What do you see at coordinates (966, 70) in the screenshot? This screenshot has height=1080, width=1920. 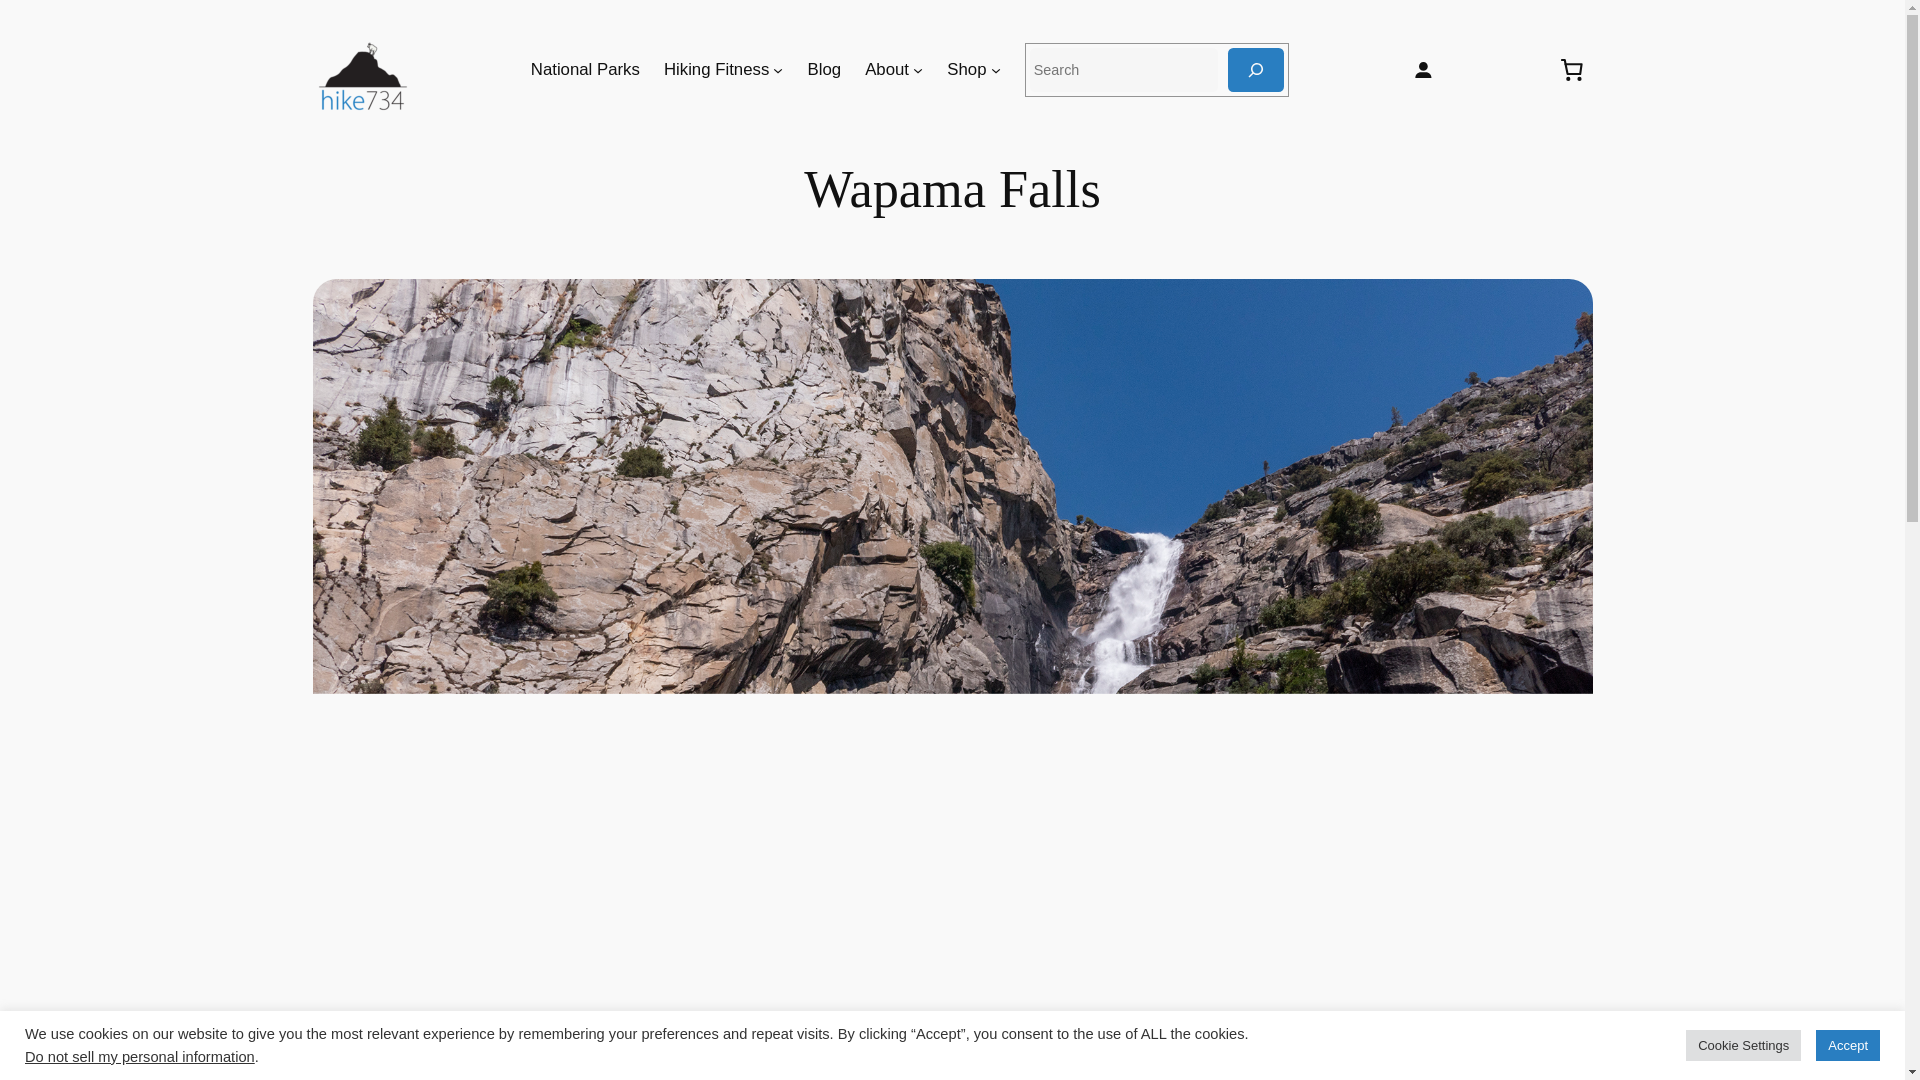 I see `Shop` at bounding box center [966, 70].